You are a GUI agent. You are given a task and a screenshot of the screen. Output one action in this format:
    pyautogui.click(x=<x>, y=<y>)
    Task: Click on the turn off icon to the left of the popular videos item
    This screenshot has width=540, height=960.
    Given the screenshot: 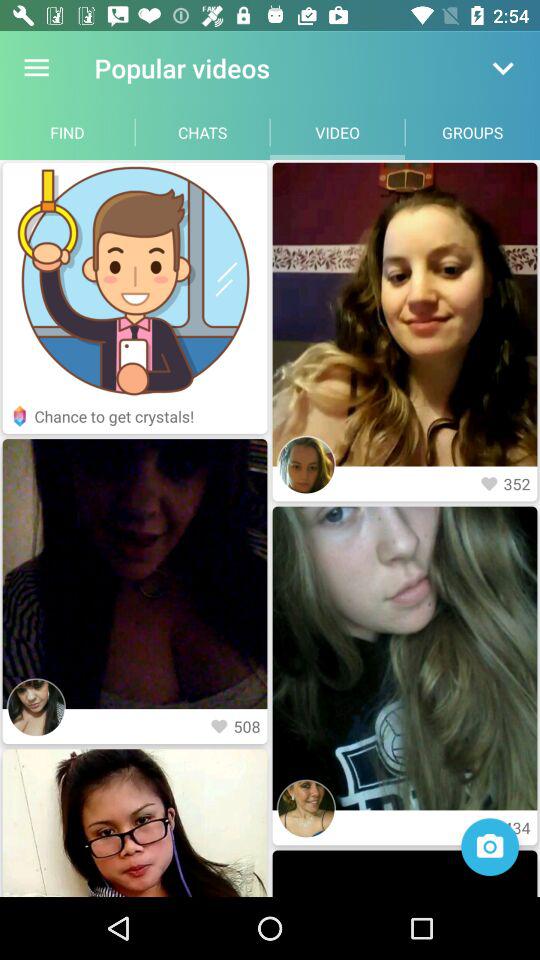 What is the action you would take?
    pyautogui.click(x=36, y=68)
    